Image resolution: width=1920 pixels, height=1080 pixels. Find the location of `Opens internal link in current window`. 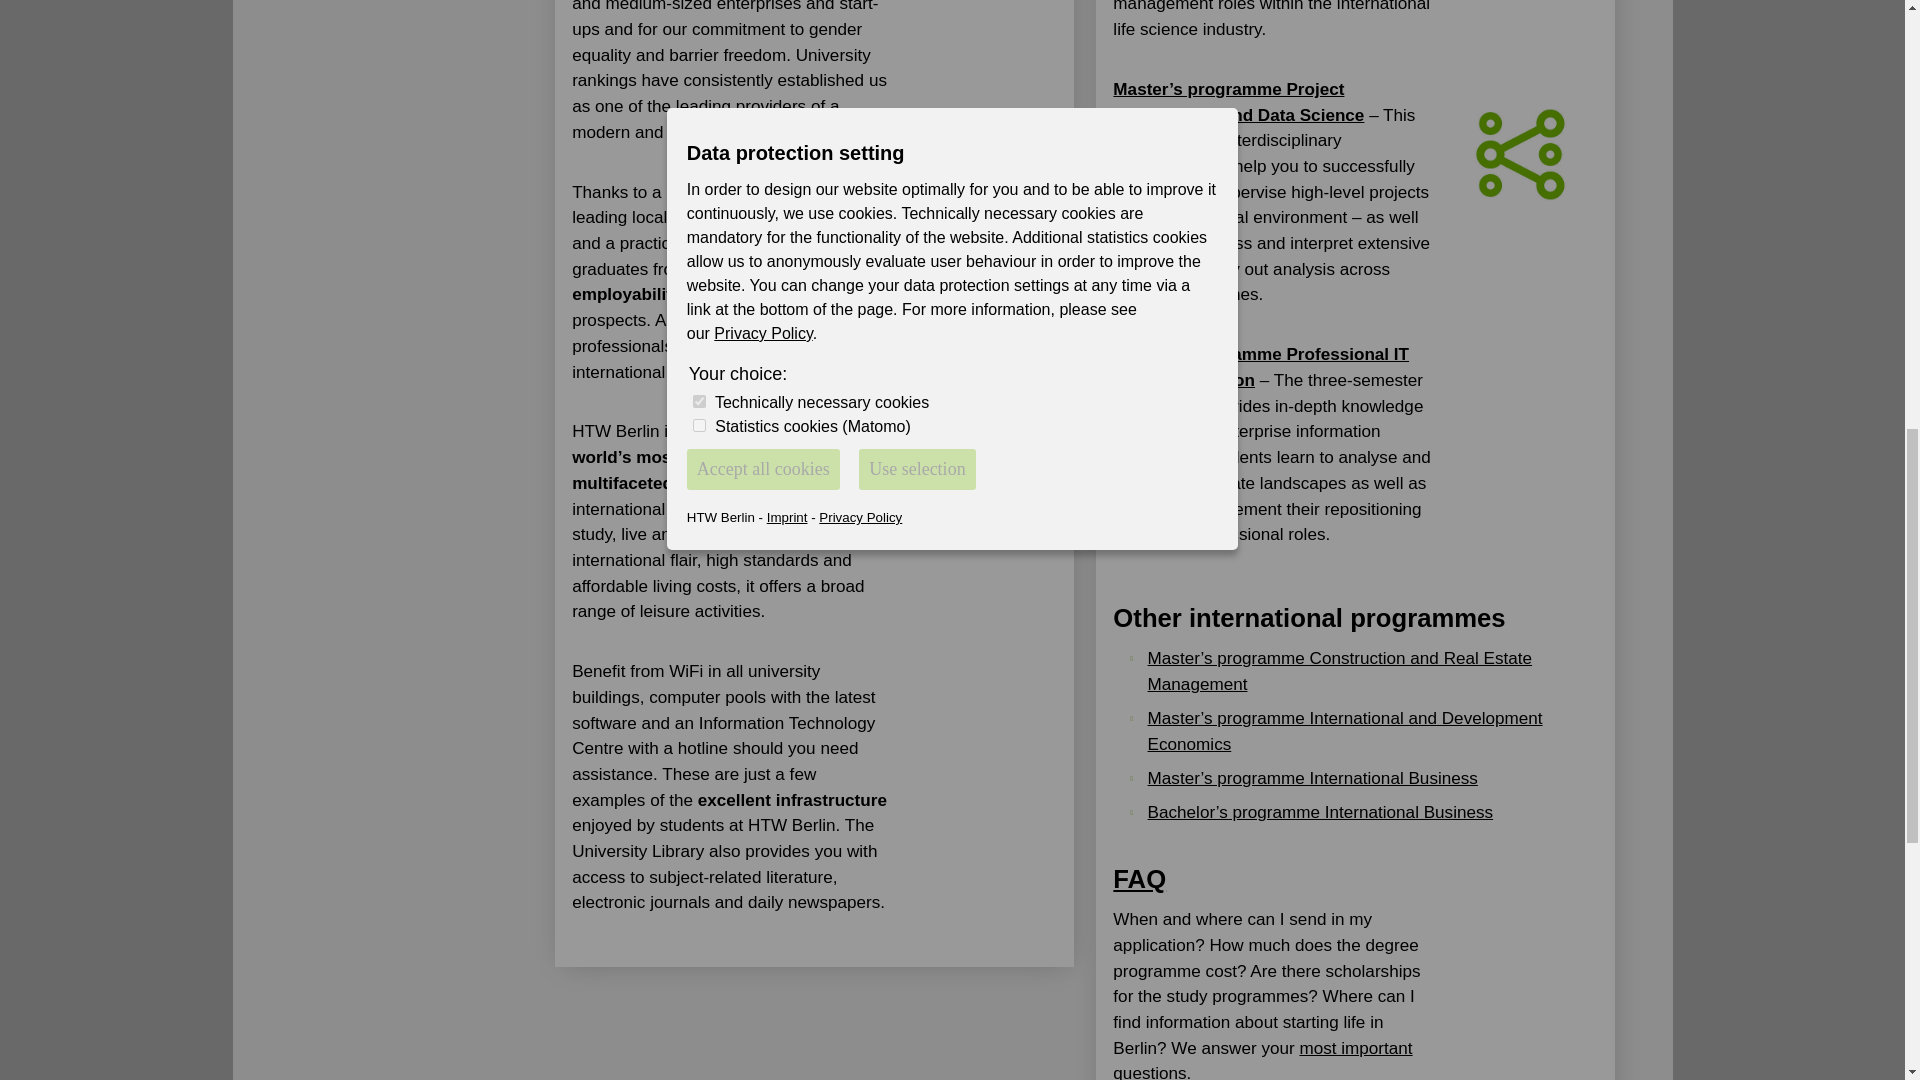

Opens internal link in current window is located at coordinates (1262, 1059).